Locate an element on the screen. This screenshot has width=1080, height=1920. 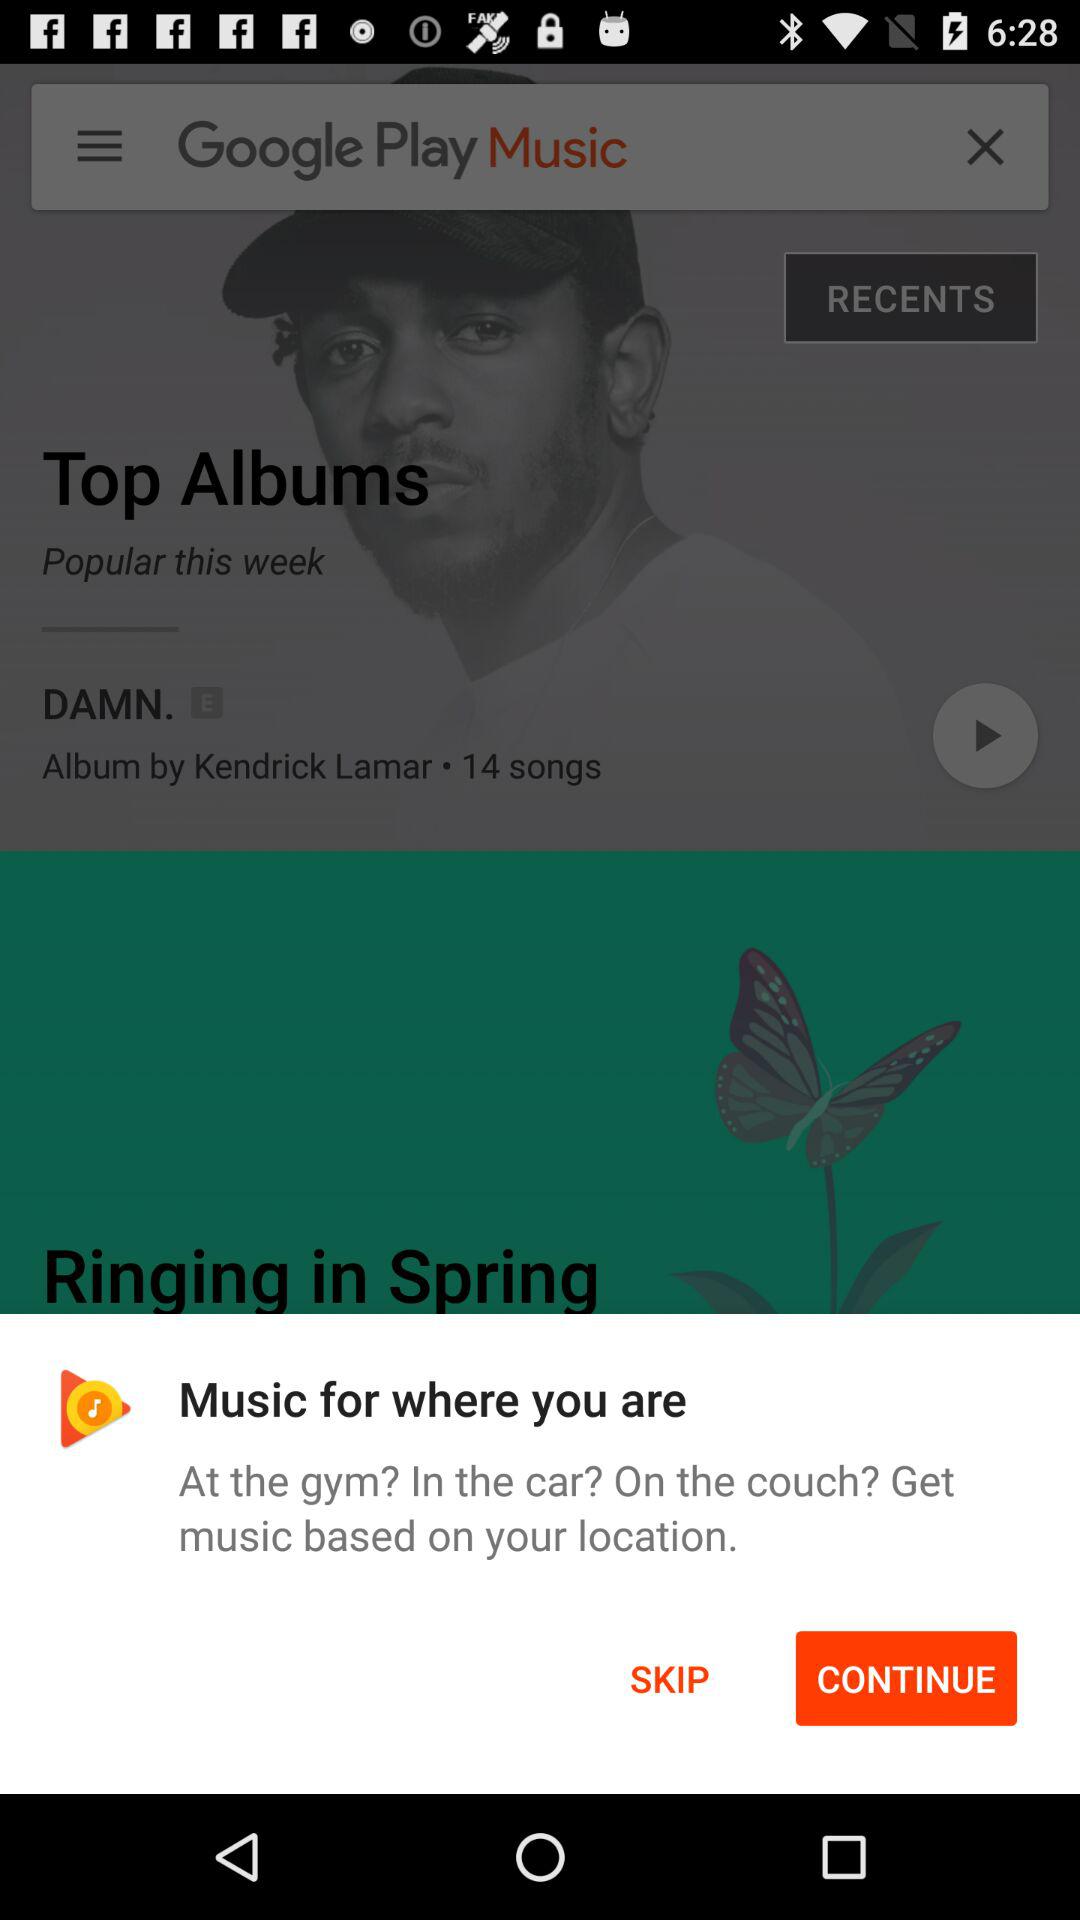
select icon at the center is located at coordinates (540, 928).